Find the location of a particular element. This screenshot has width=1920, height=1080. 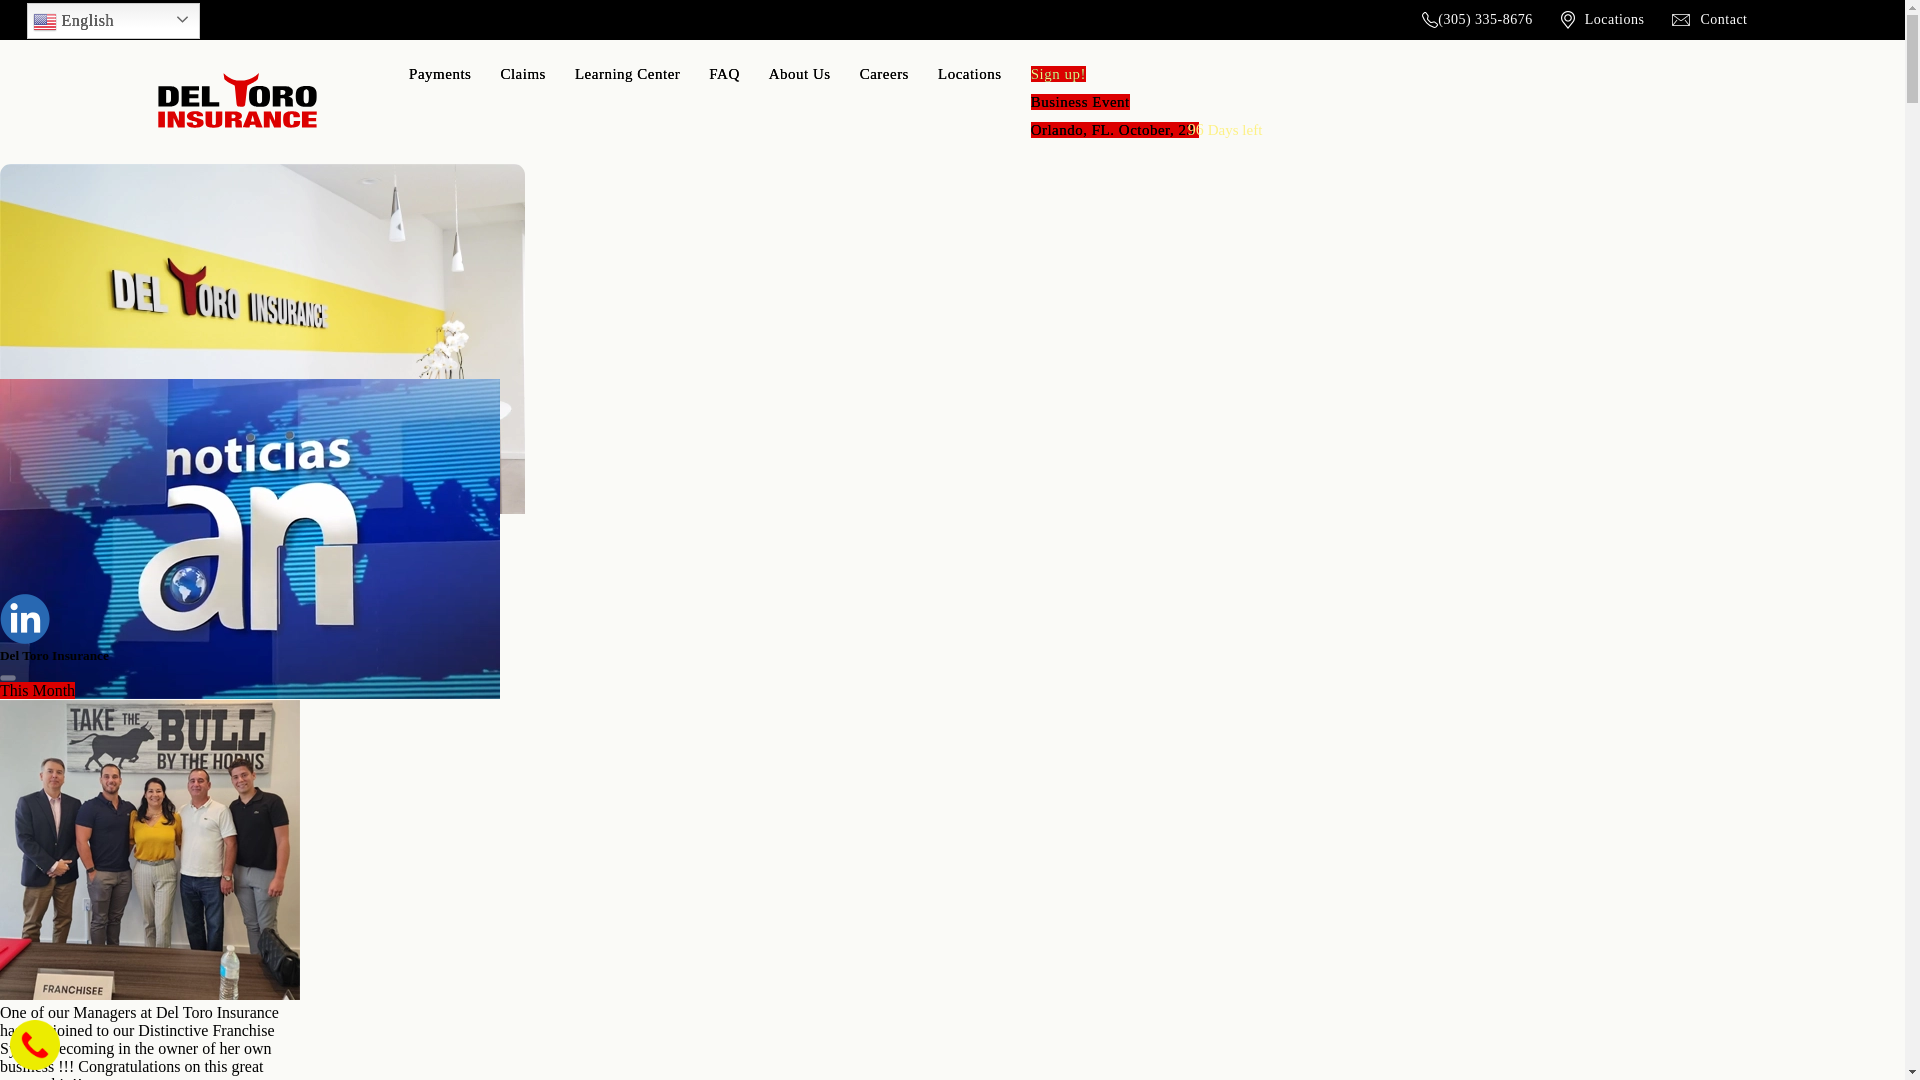

Locations is located at coordinates (1114, 102).